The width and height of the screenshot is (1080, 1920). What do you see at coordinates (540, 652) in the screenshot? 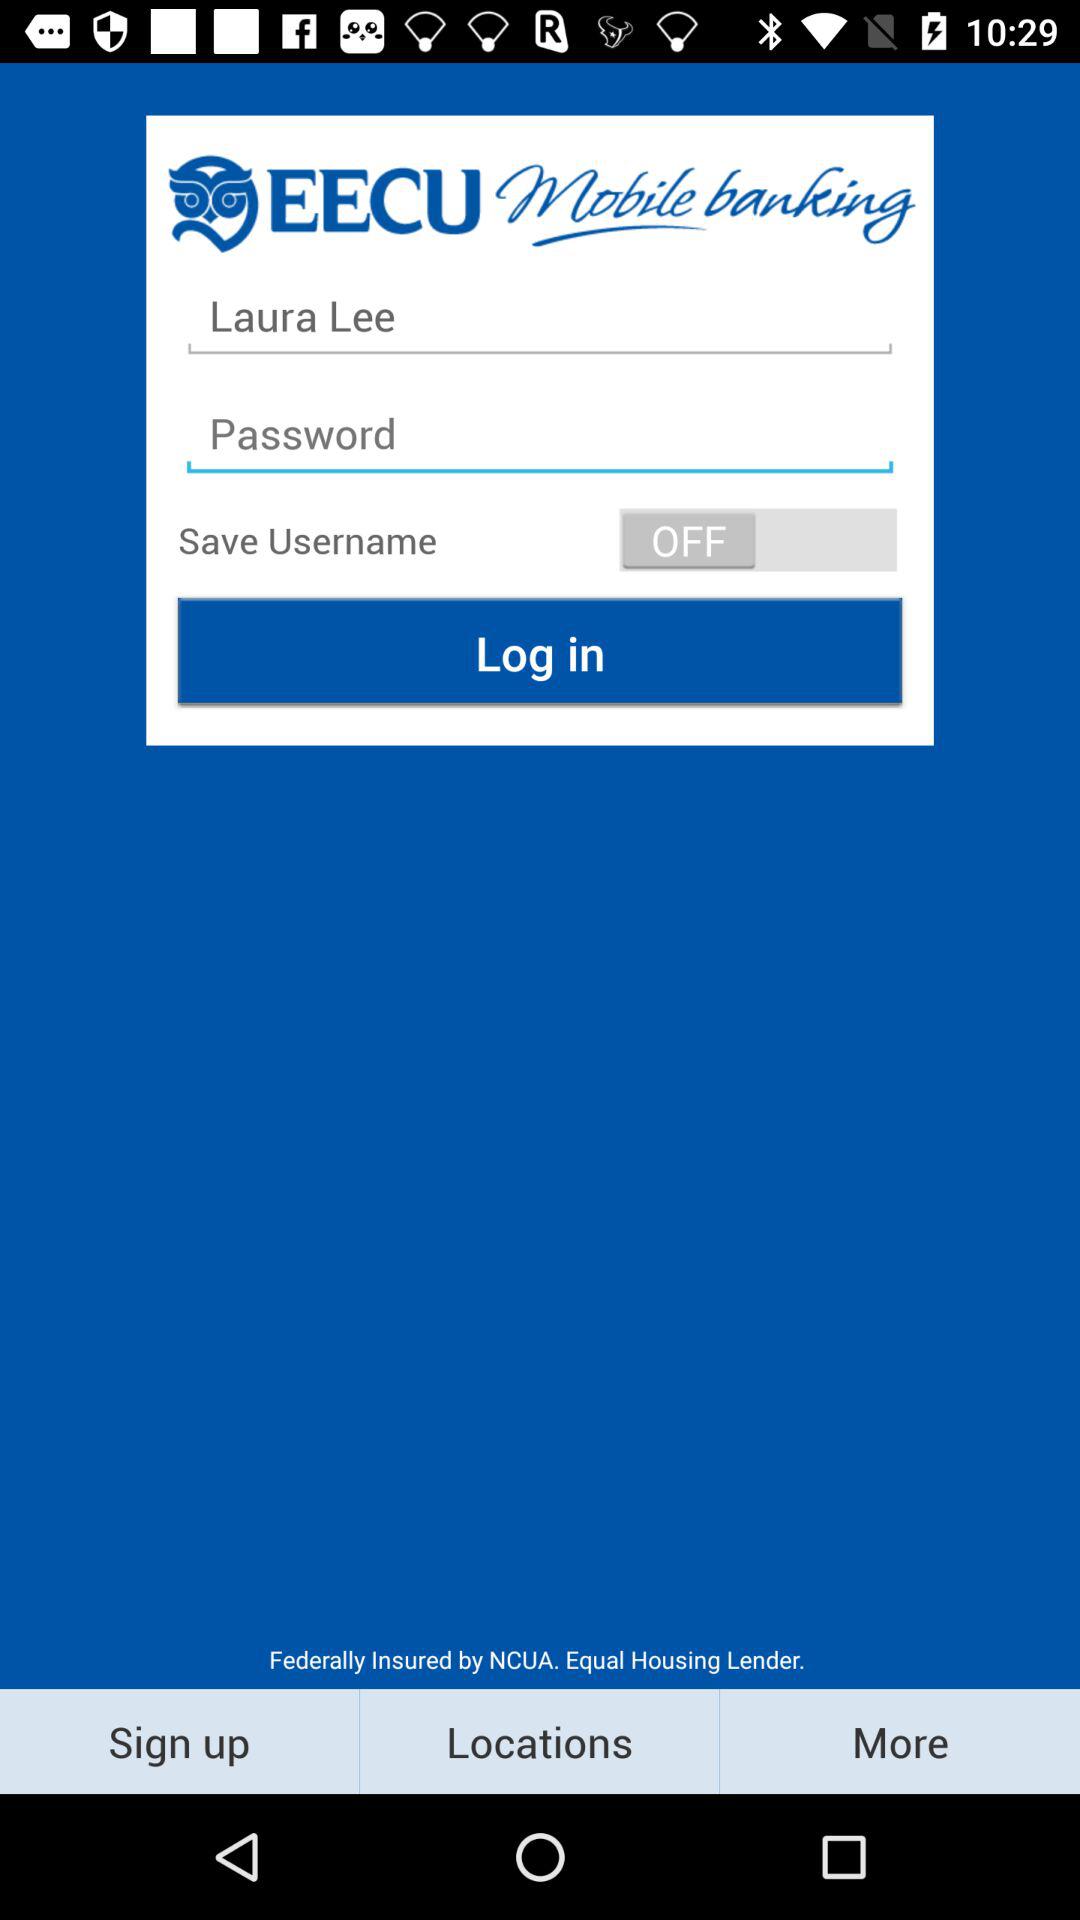
I see `scroll to log in` at bounding box center [540, 652].